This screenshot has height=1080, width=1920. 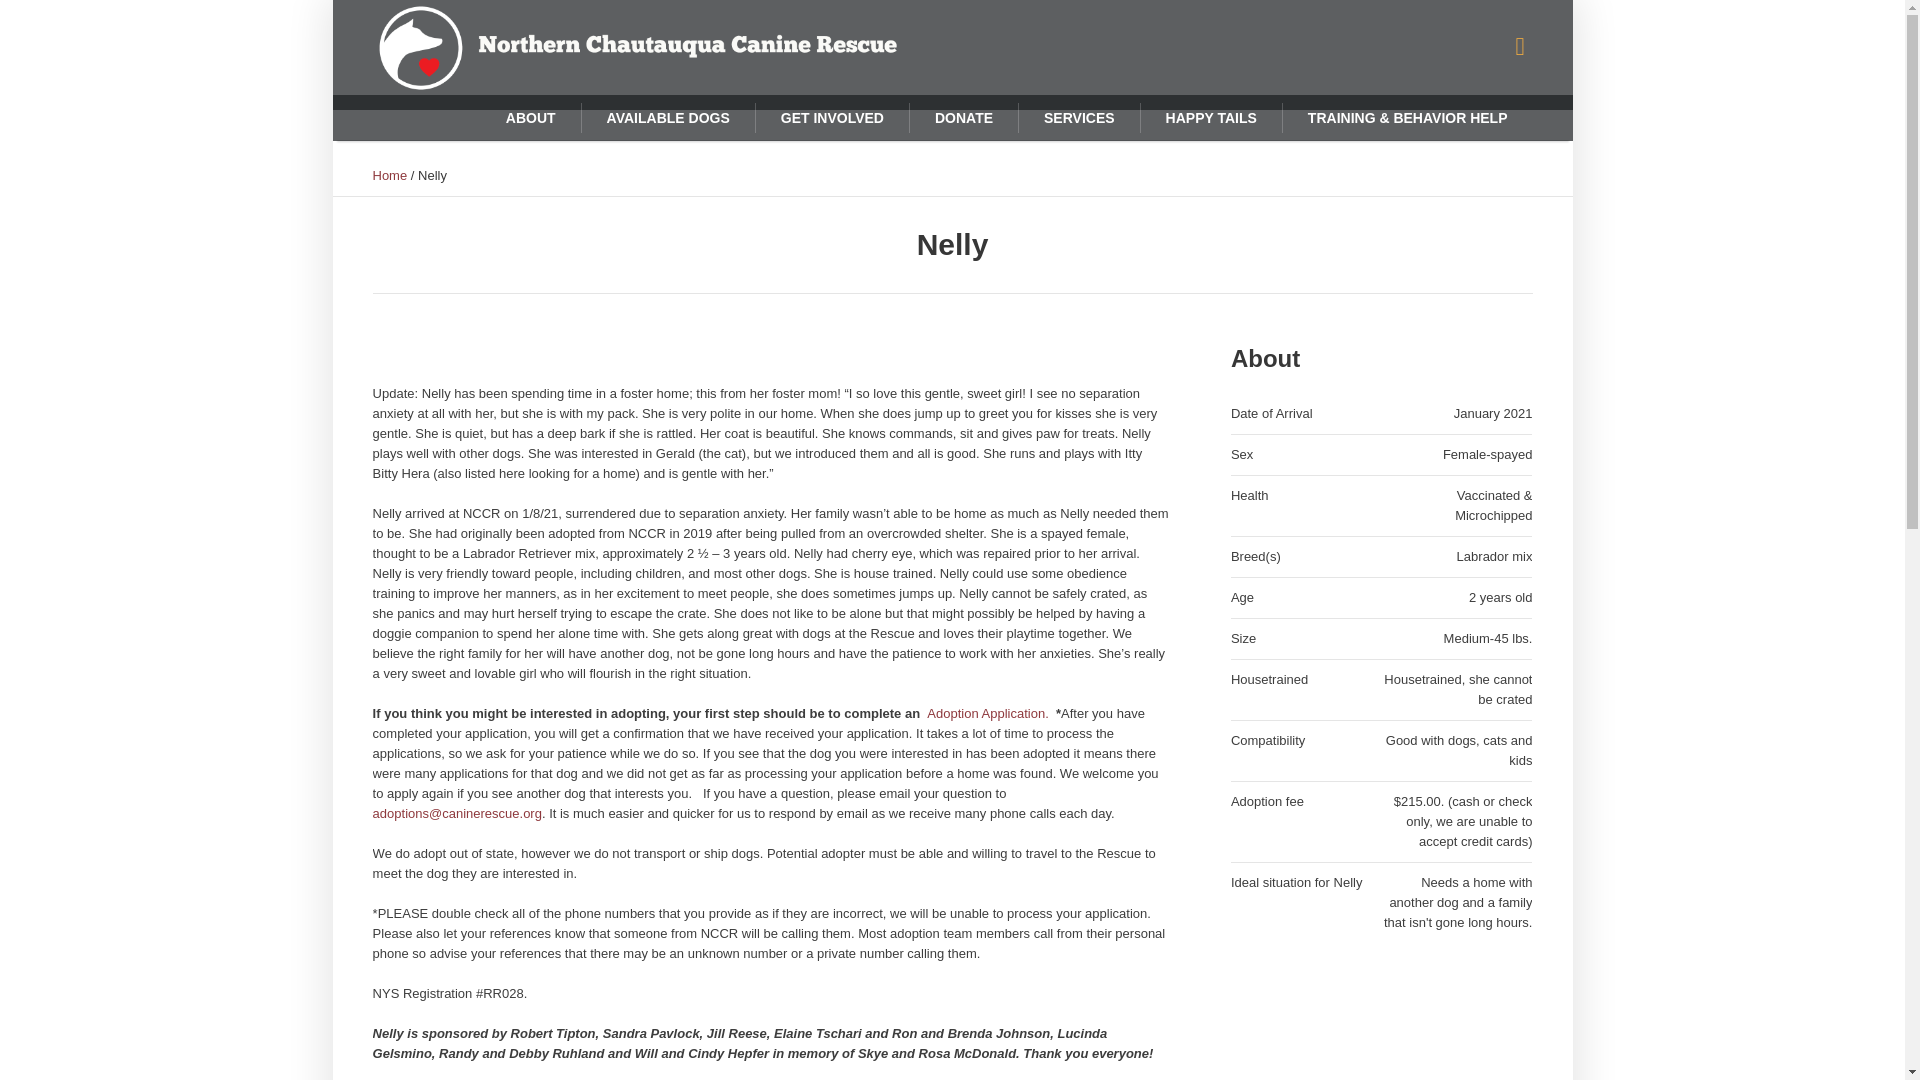 What do you see at coordinates (1211, 118) in the screenshot?
I see `HAPPY TAILS` at bounding box center [1211, 118].